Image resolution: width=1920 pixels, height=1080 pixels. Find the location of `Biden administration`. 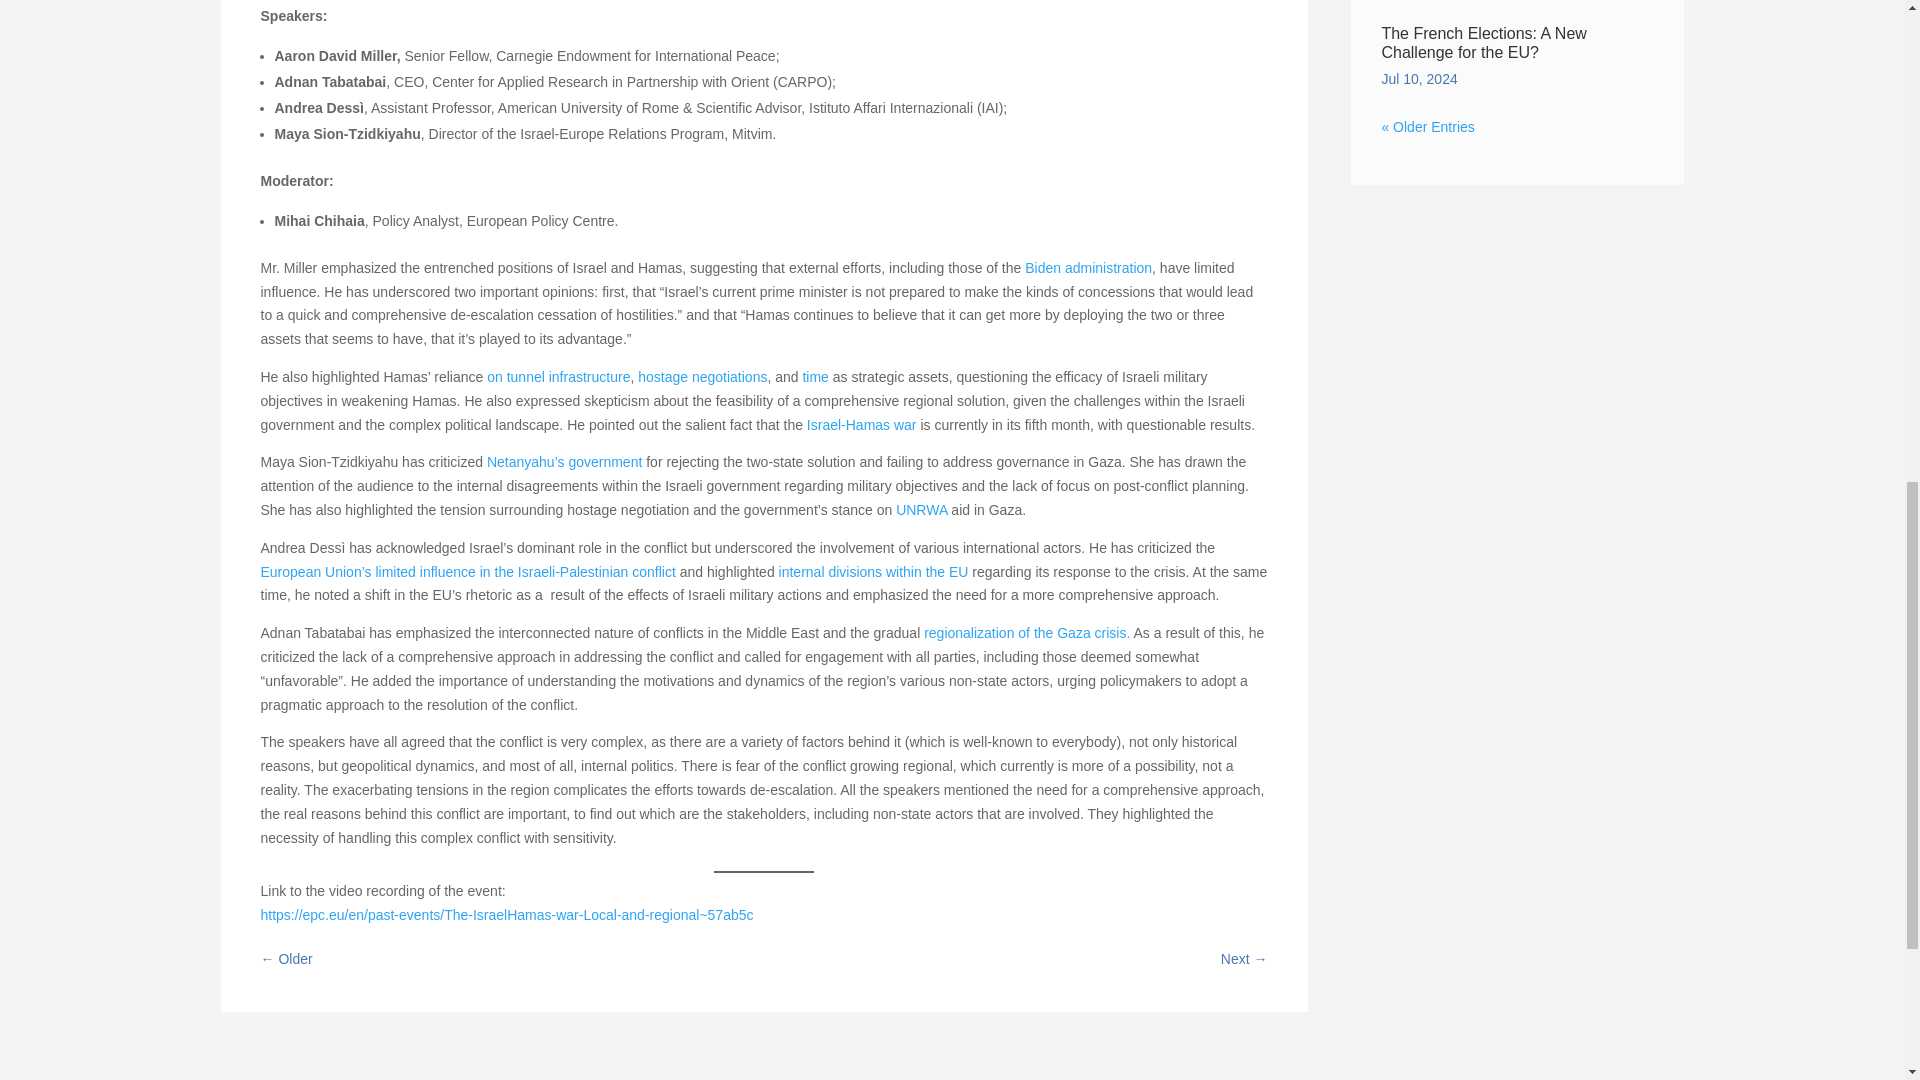

Biden administration is located at coordinates (1088, 268).